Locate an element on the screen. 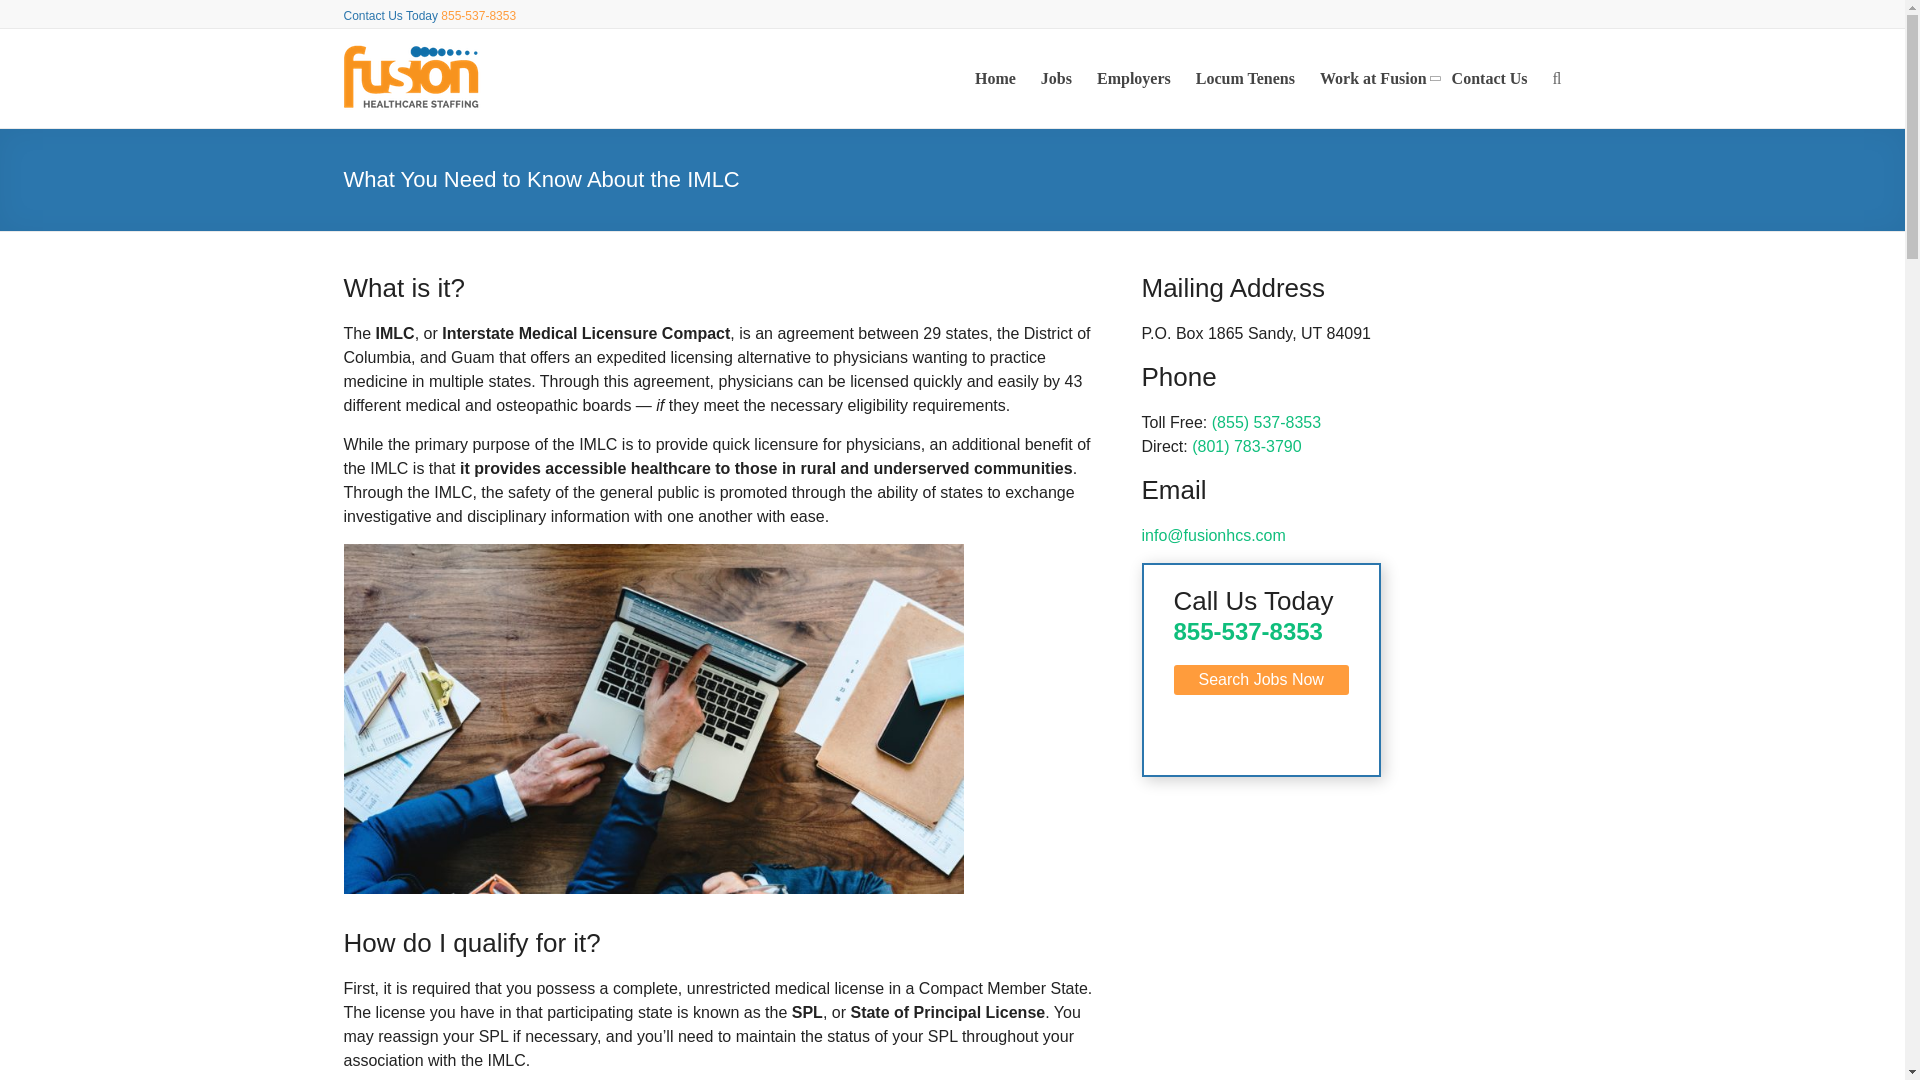  Jobs is located at coordinates (1056, 78).